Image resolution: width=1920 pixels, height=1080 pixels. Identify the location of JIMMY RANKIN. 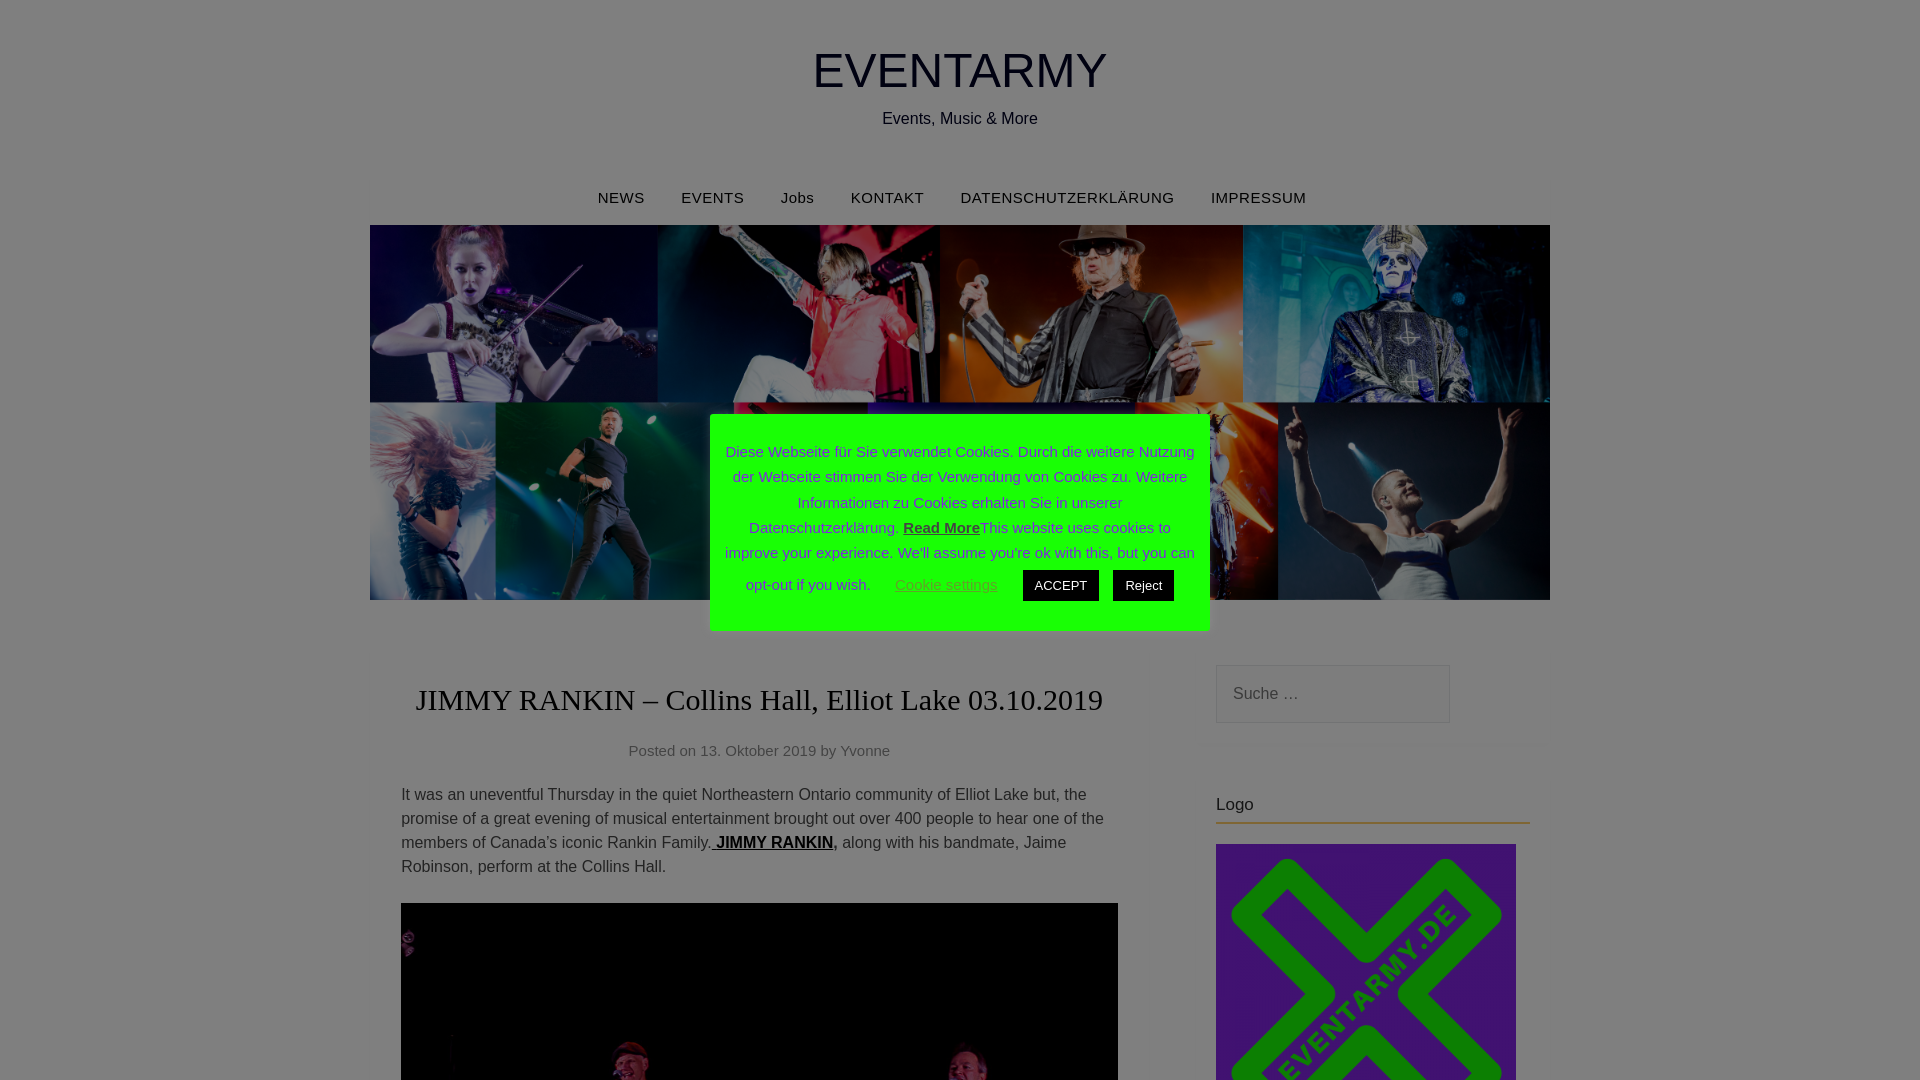
(774, 842).